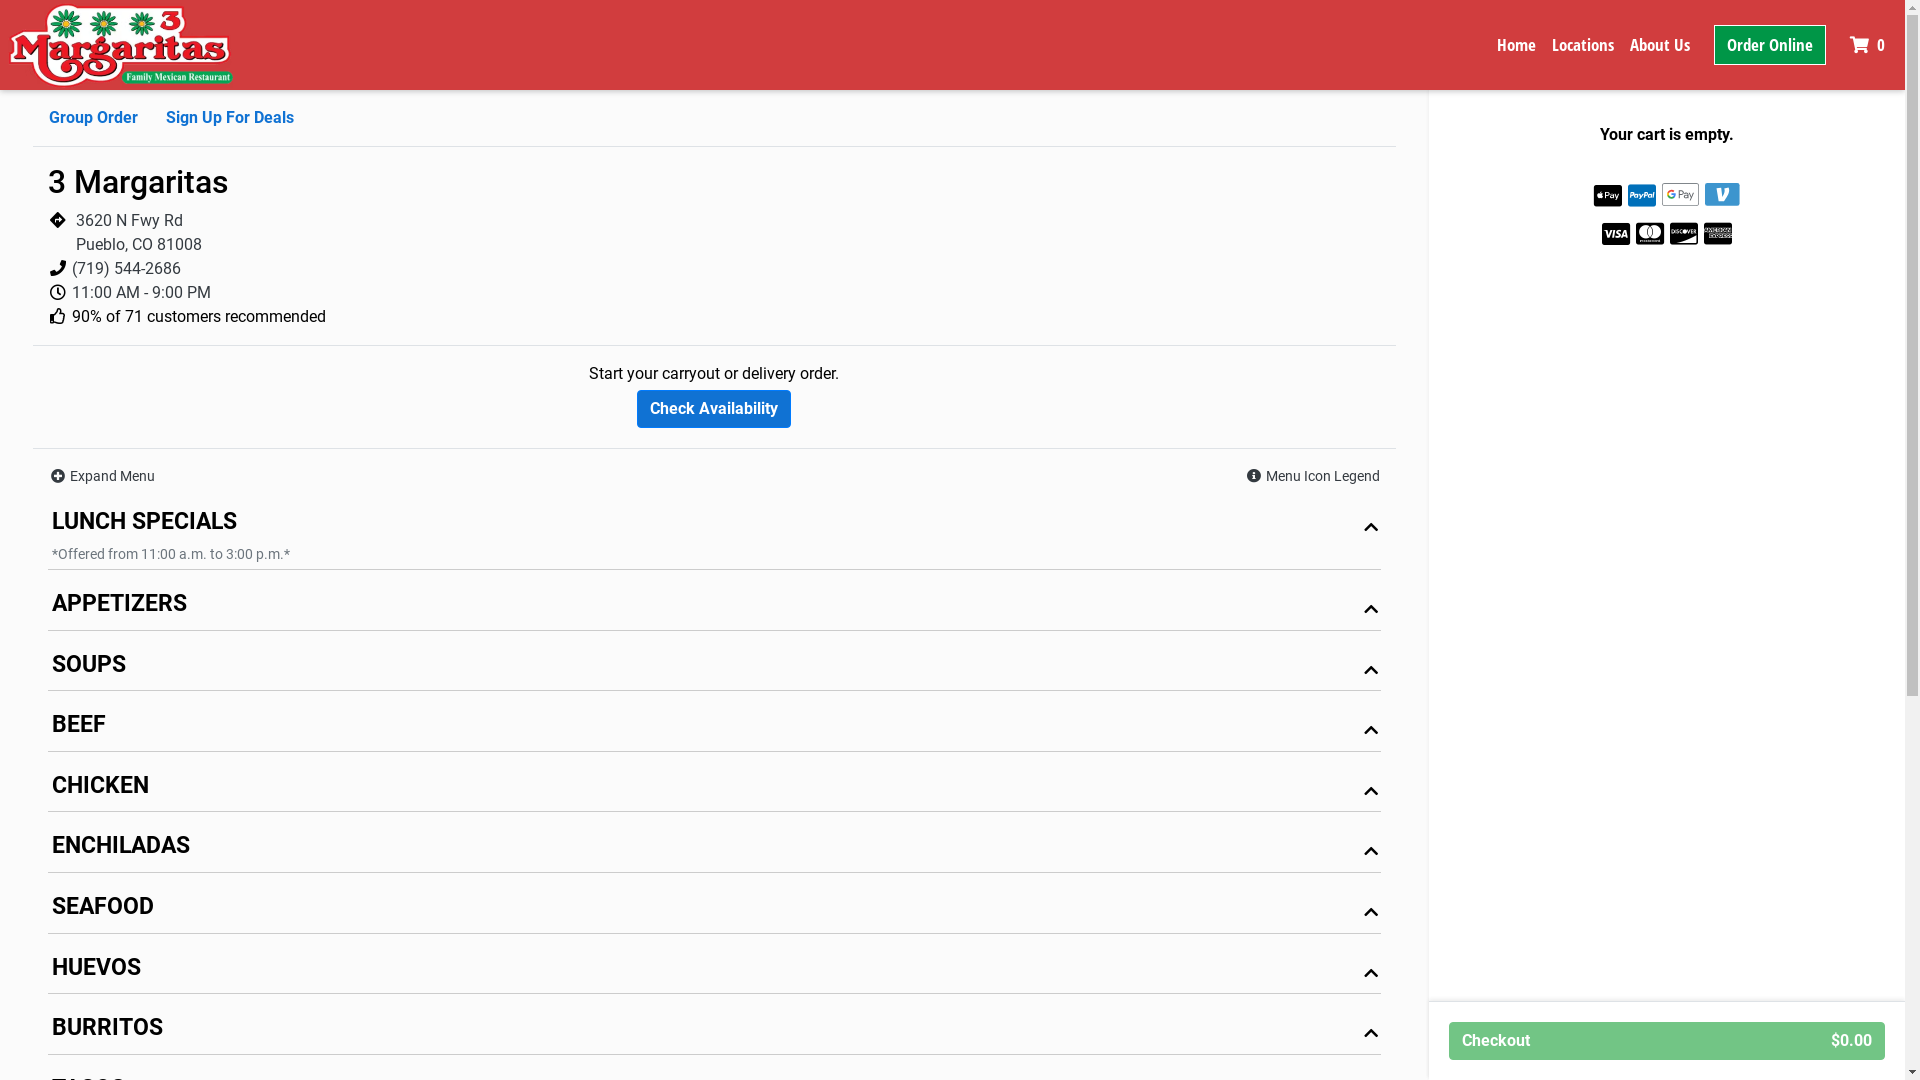  I want to click on About Us, so click(1660, 45).